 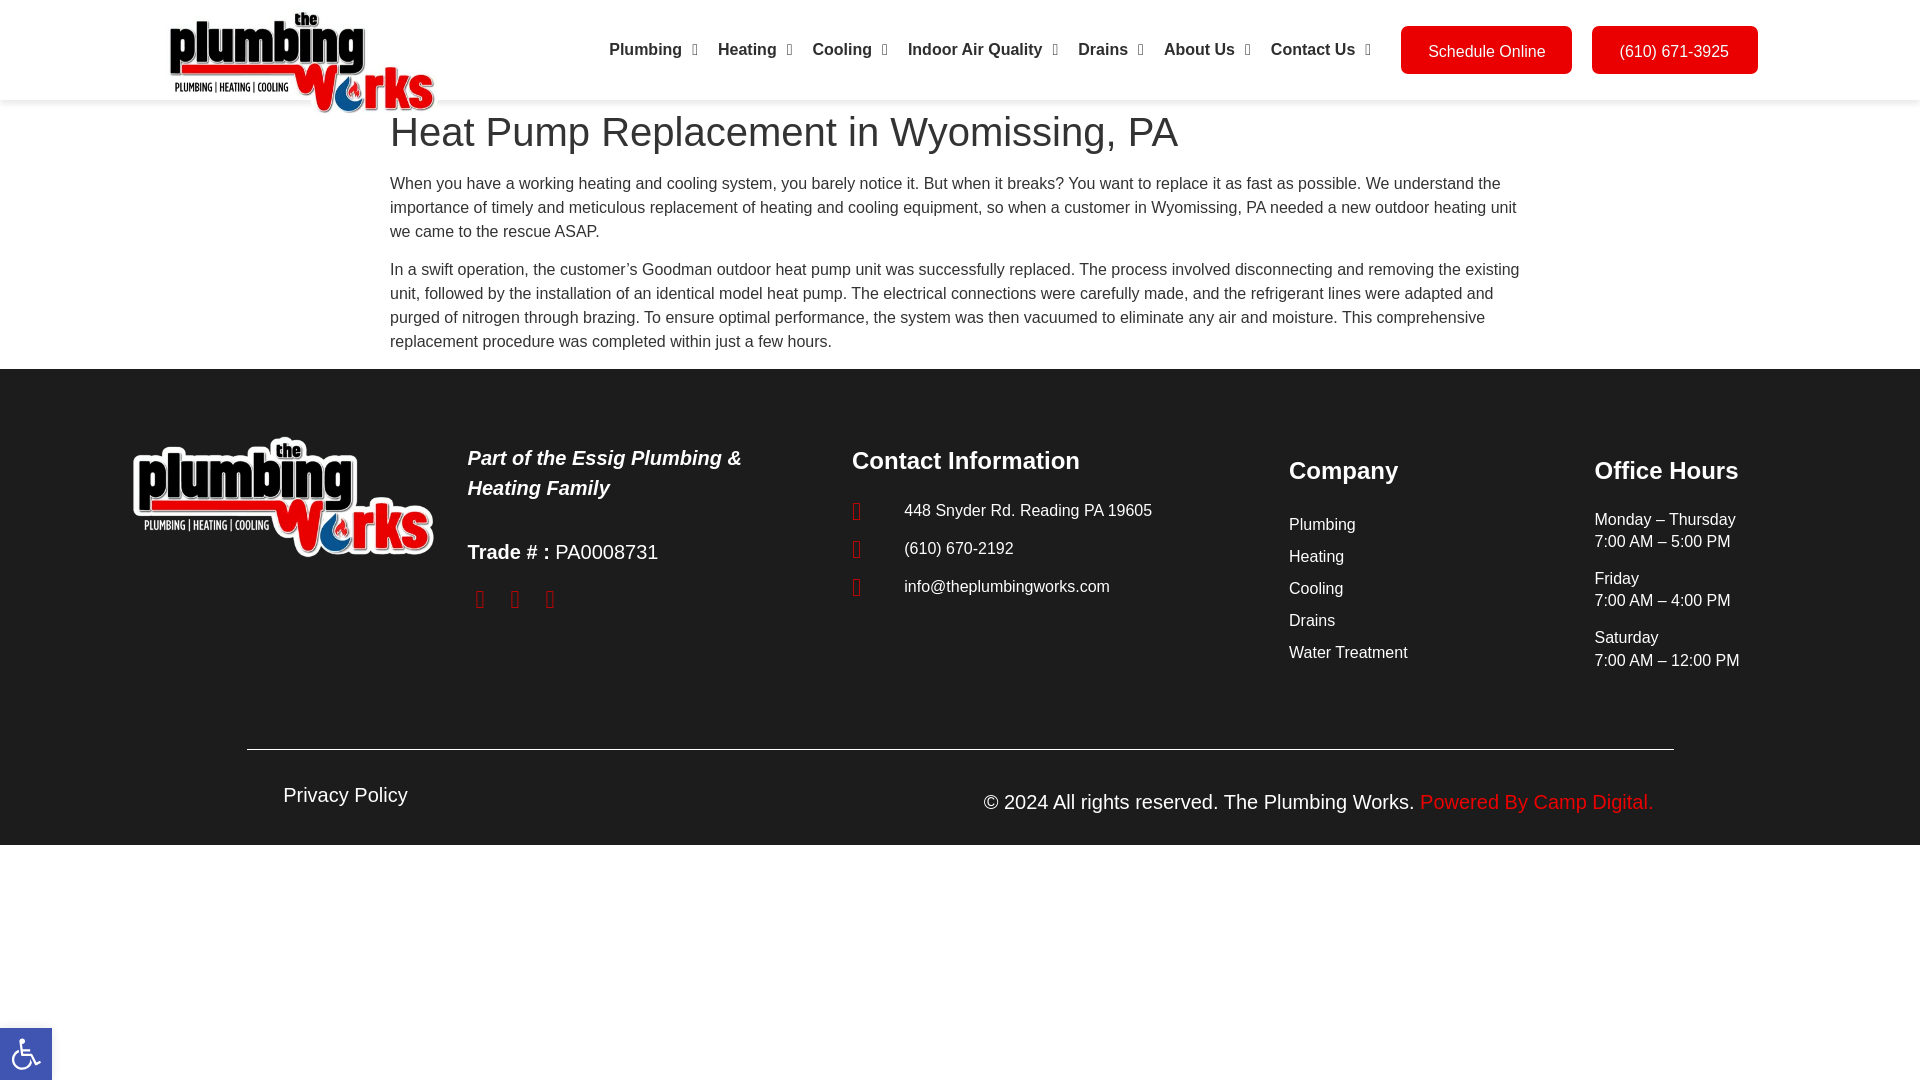 I want to click on Cooling, so click(x=849, y=50).